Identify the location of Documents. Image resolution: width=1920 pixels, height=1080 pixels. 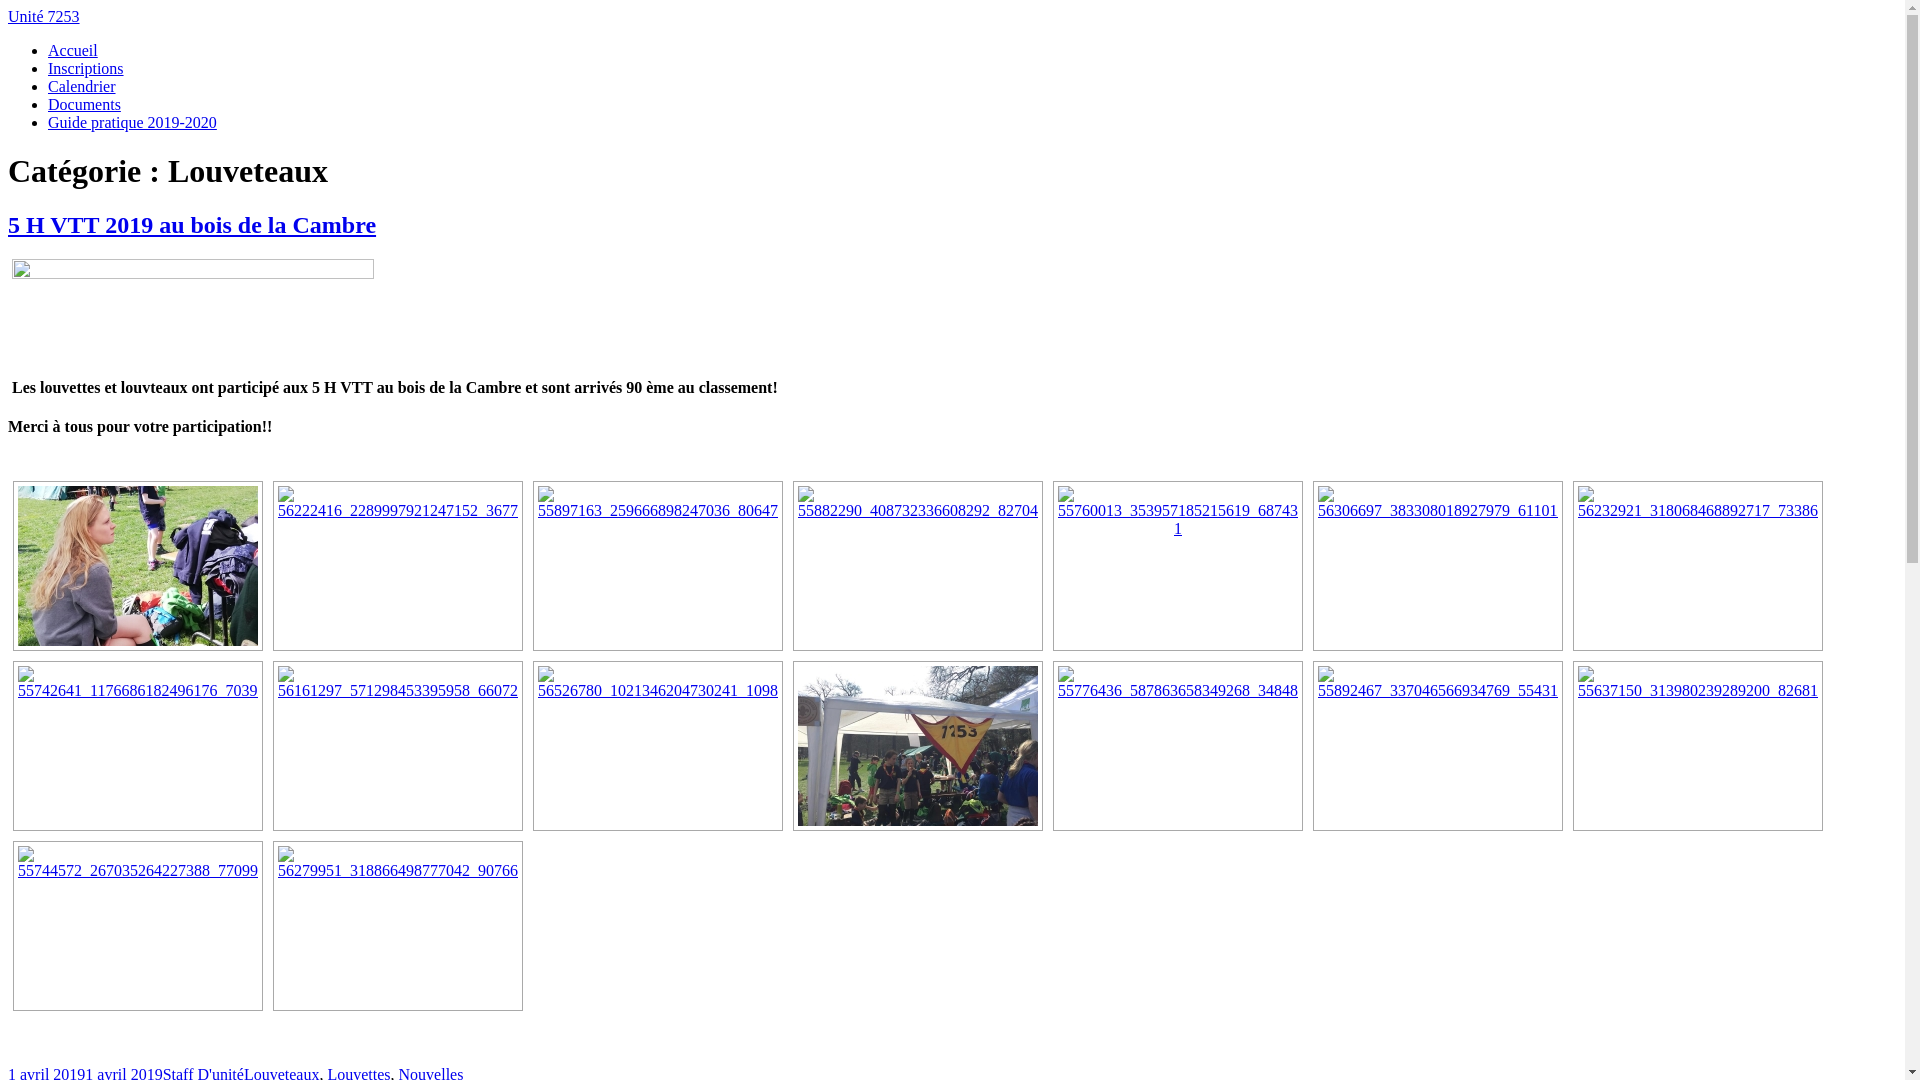
(84, 104).